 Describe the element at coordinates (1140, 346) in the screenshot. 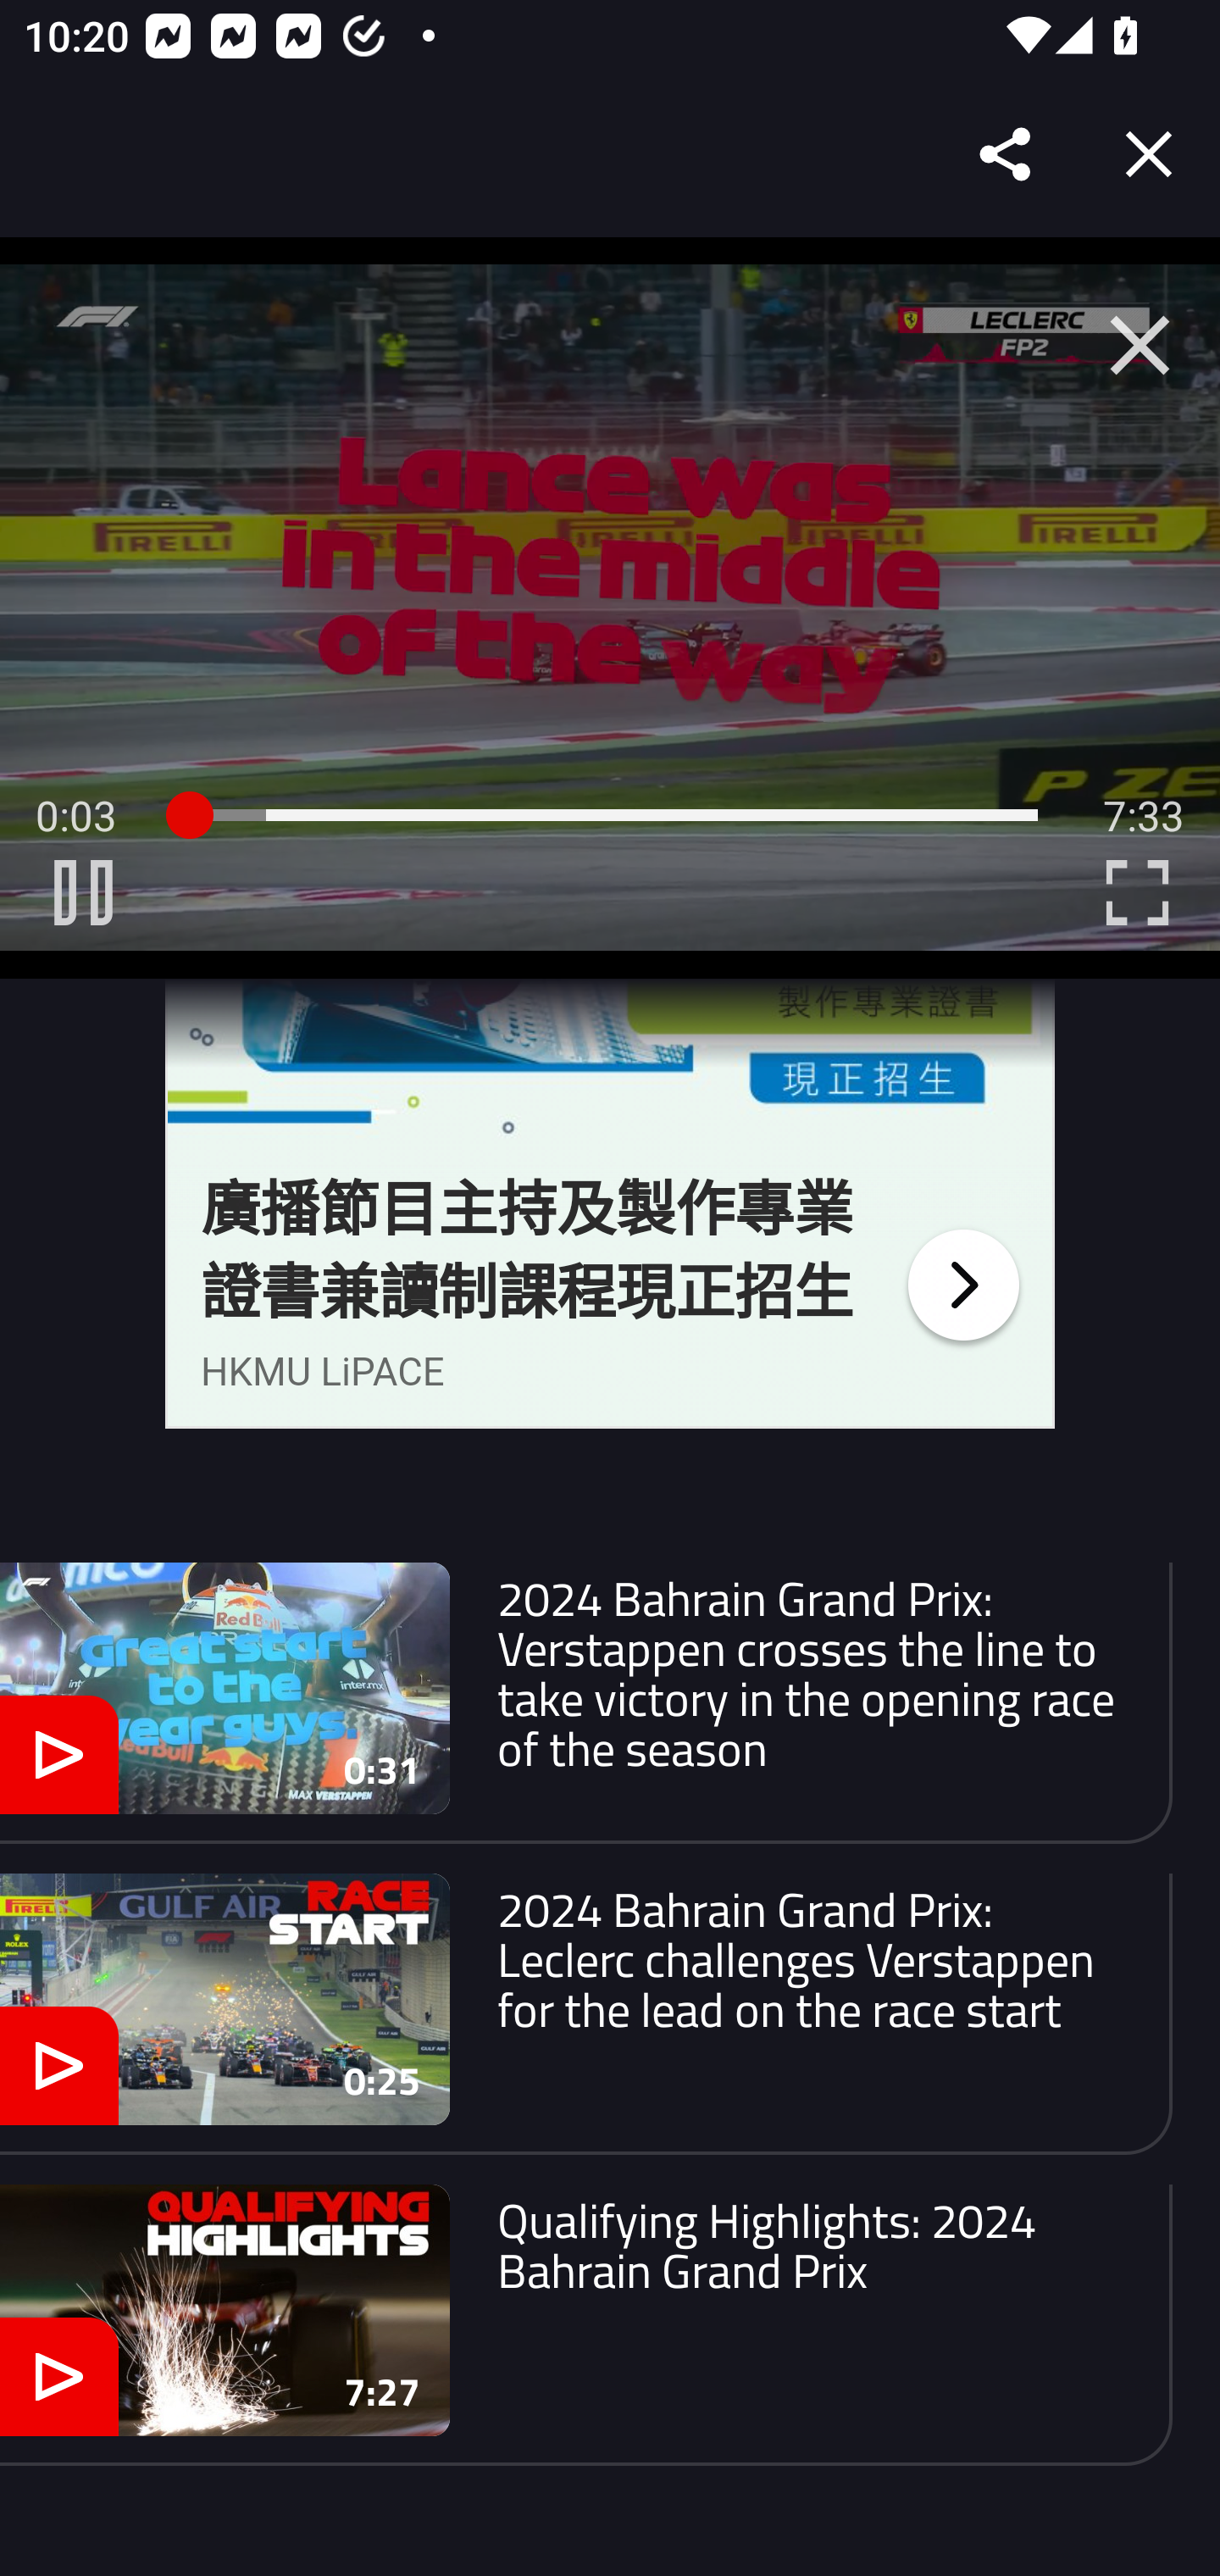

I see ` Close` at that location.